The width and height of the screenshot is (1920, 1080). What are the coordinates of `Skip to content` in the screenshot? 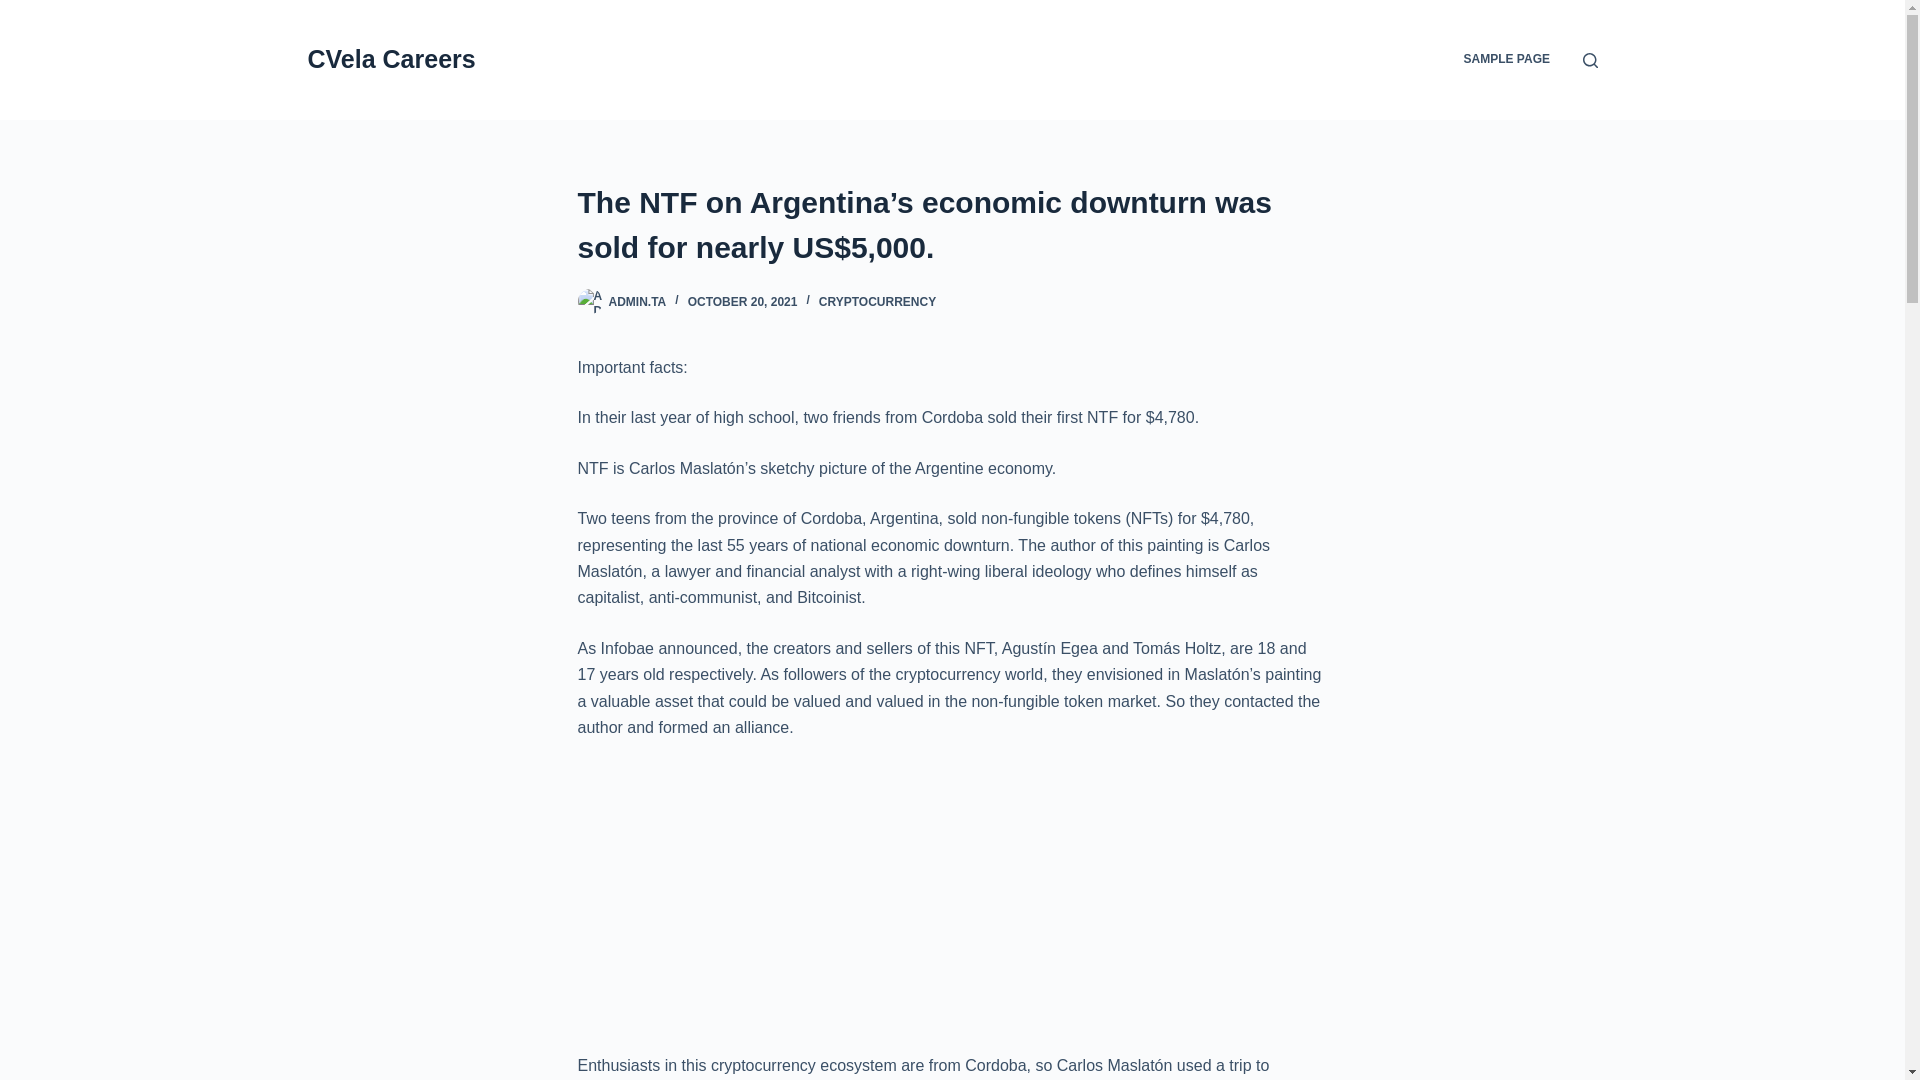 It's located at (20, 10).